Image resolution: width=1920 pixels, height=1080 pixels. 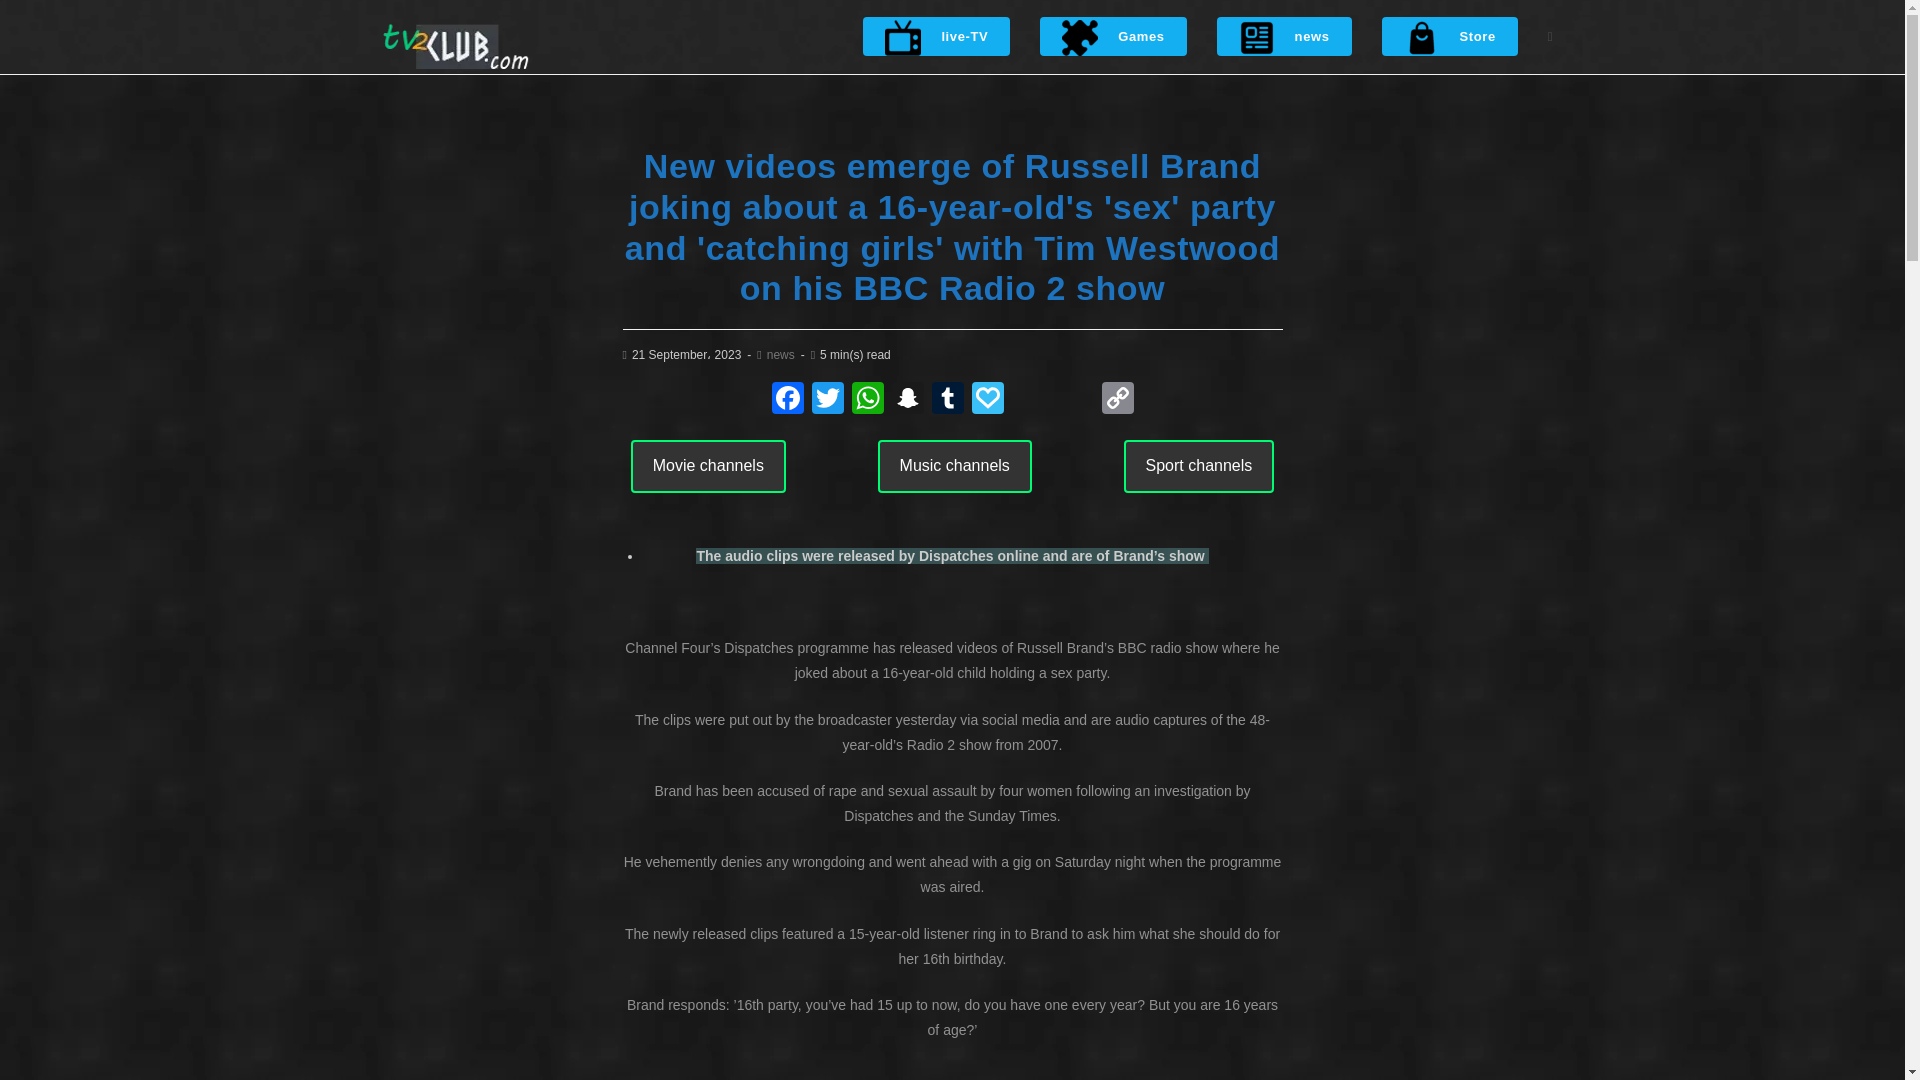 What do you see at coordinates (1284, 37) in the screenshot?
I see `news` at bounding box center [1284, 37].